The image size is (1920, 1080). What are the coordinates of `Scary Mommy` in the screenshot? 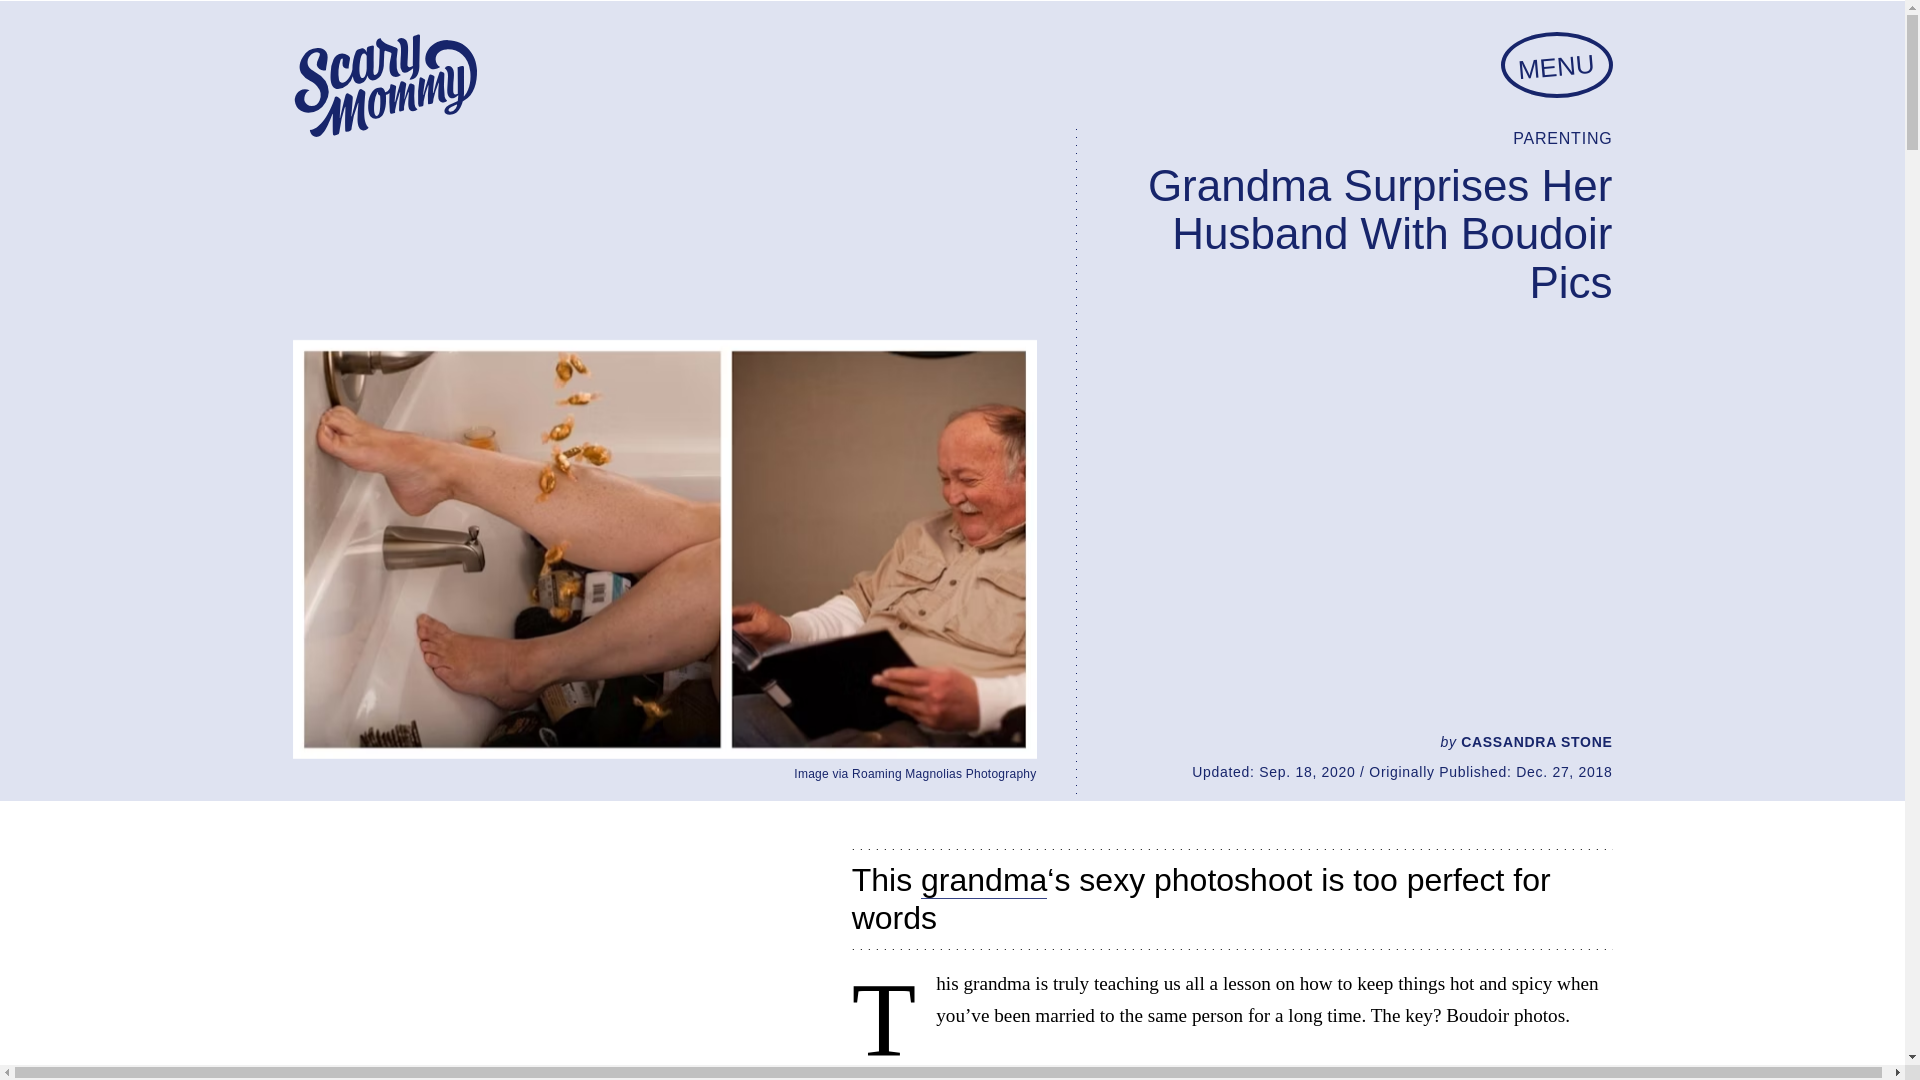 It's located at (384, 86).